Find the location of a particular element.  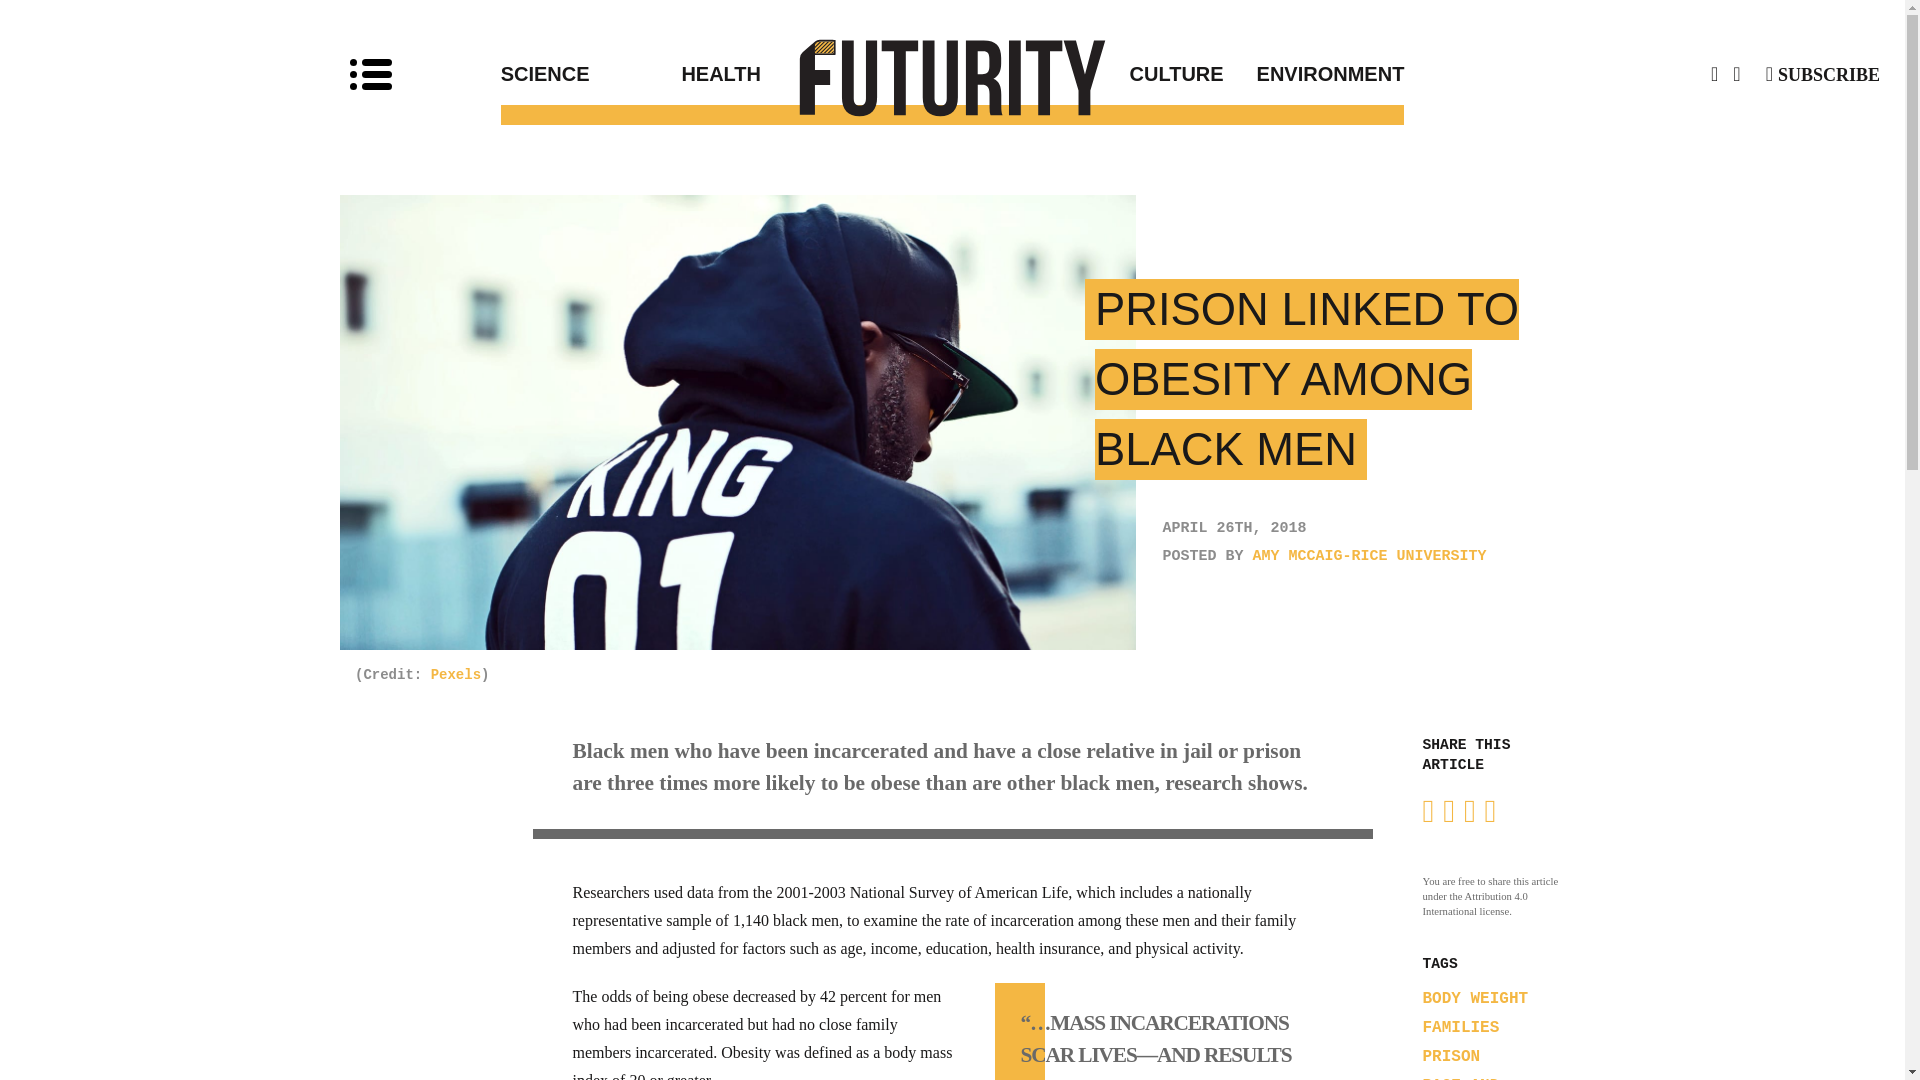

SCIENCE is located at coordinates (591, 74).